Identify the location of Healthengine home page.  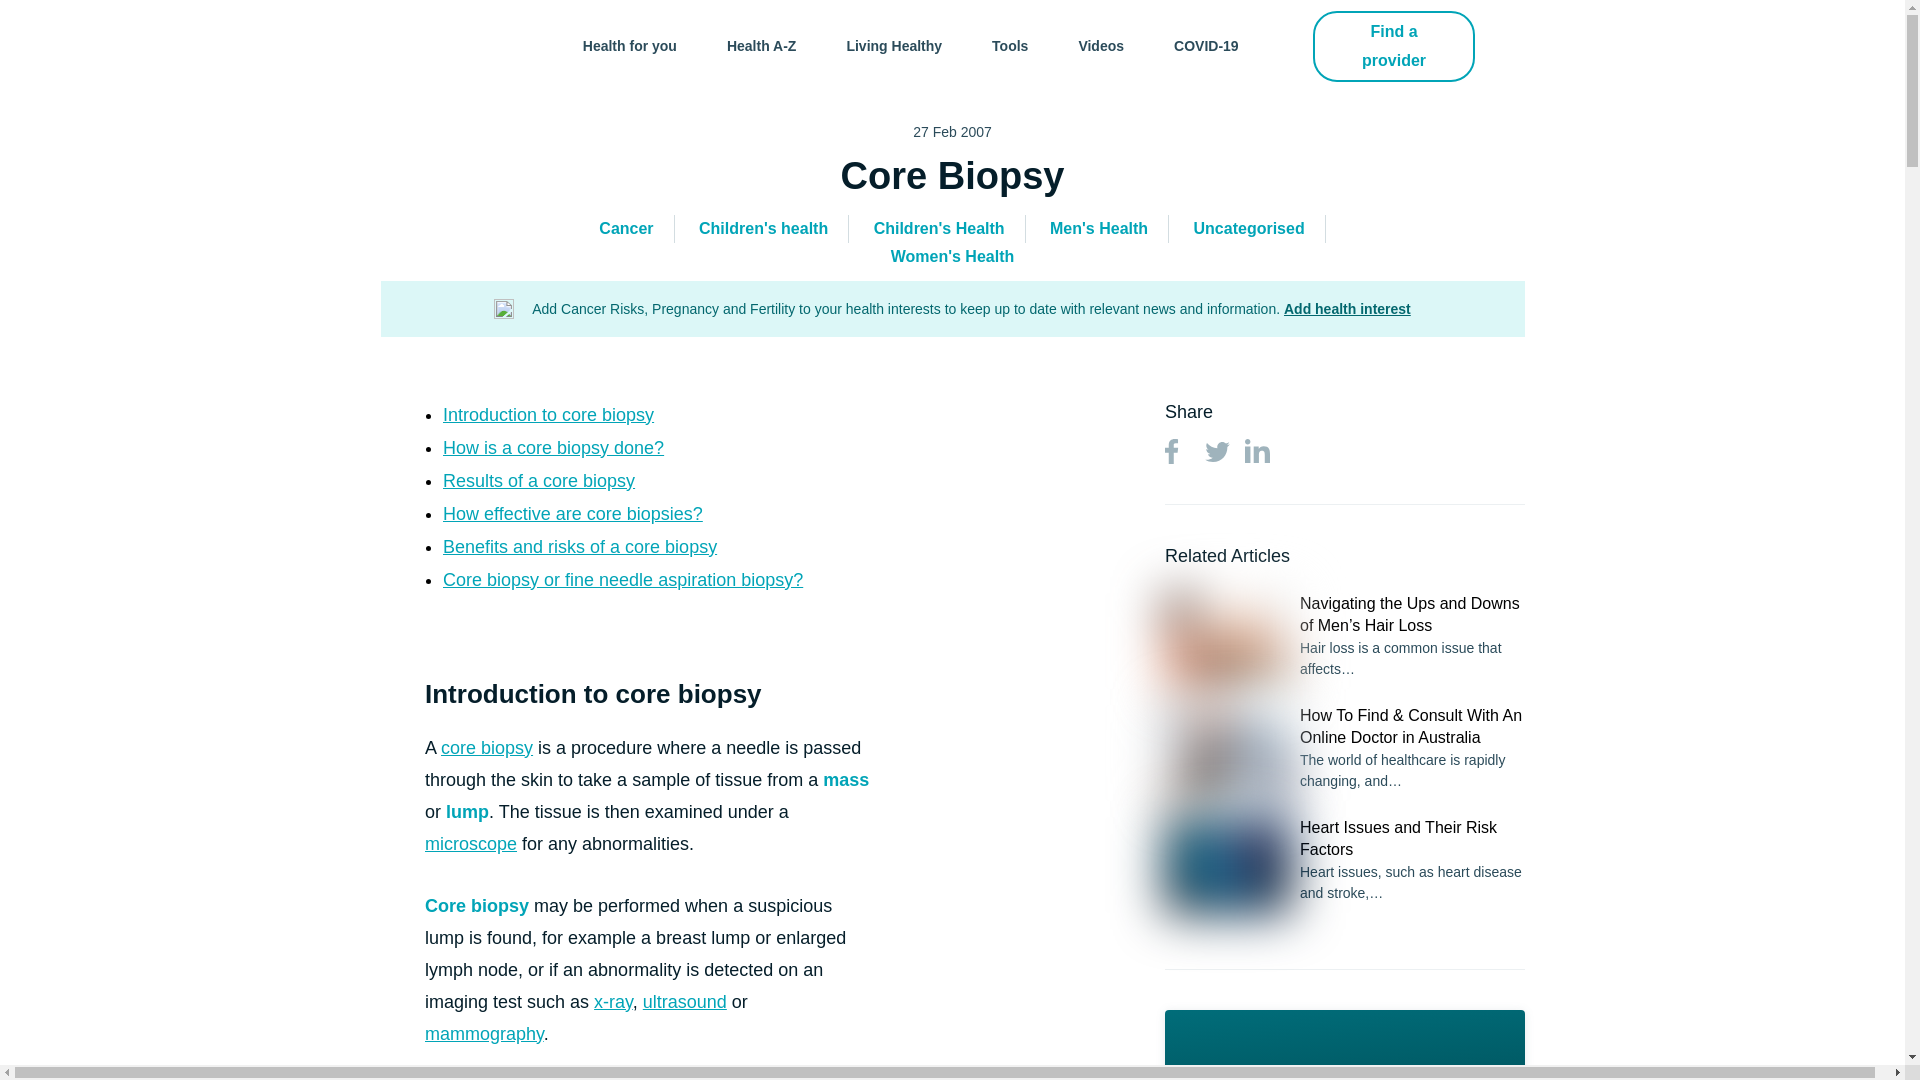
(450, 46).